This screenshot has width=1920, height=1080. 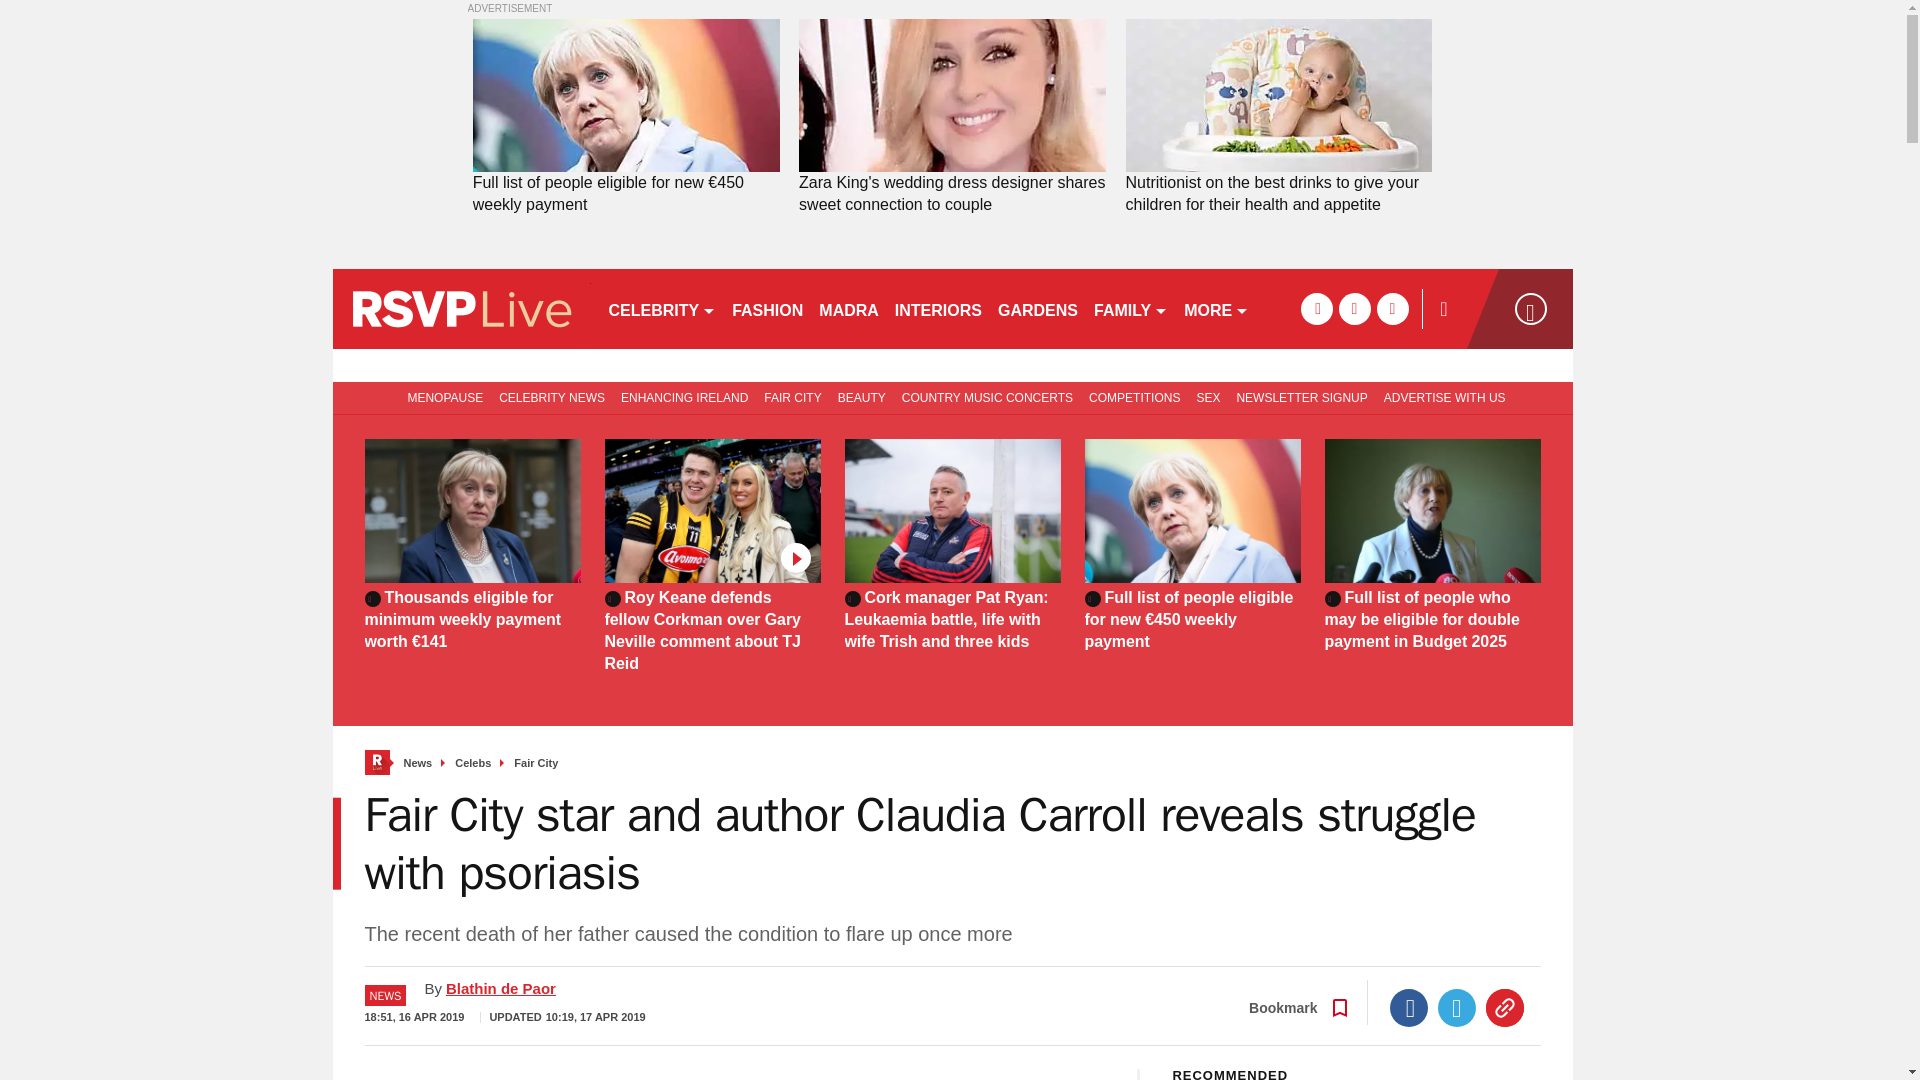 What do you see at coordinates (1409, 1008) in the screenshot?
I see `Facebook` at bounding box center [1409, 1008].